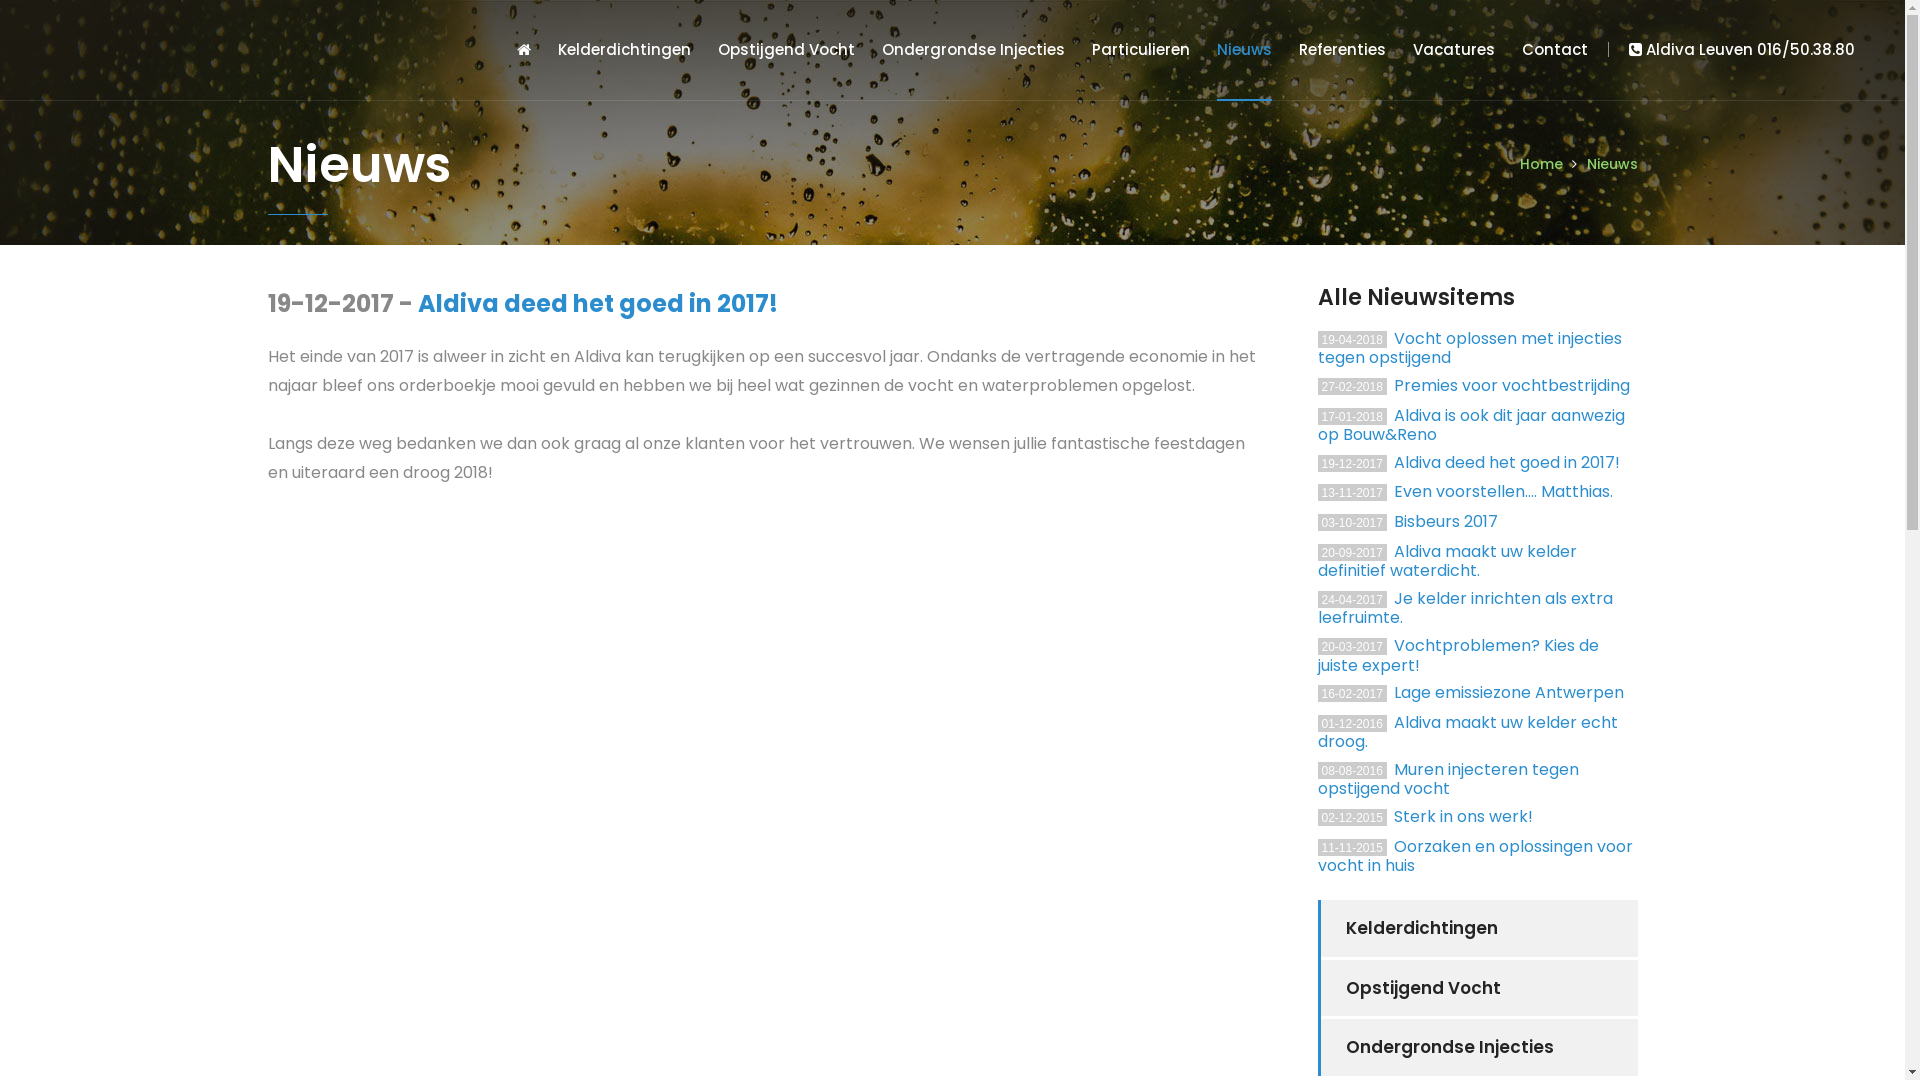 This screenshot has width=1920, height=1080. What do you see at coordinates (1509, 692) in the screenshot?
I see `Lage emissiezone Antwerpen` at bounding box center [1509, 692].